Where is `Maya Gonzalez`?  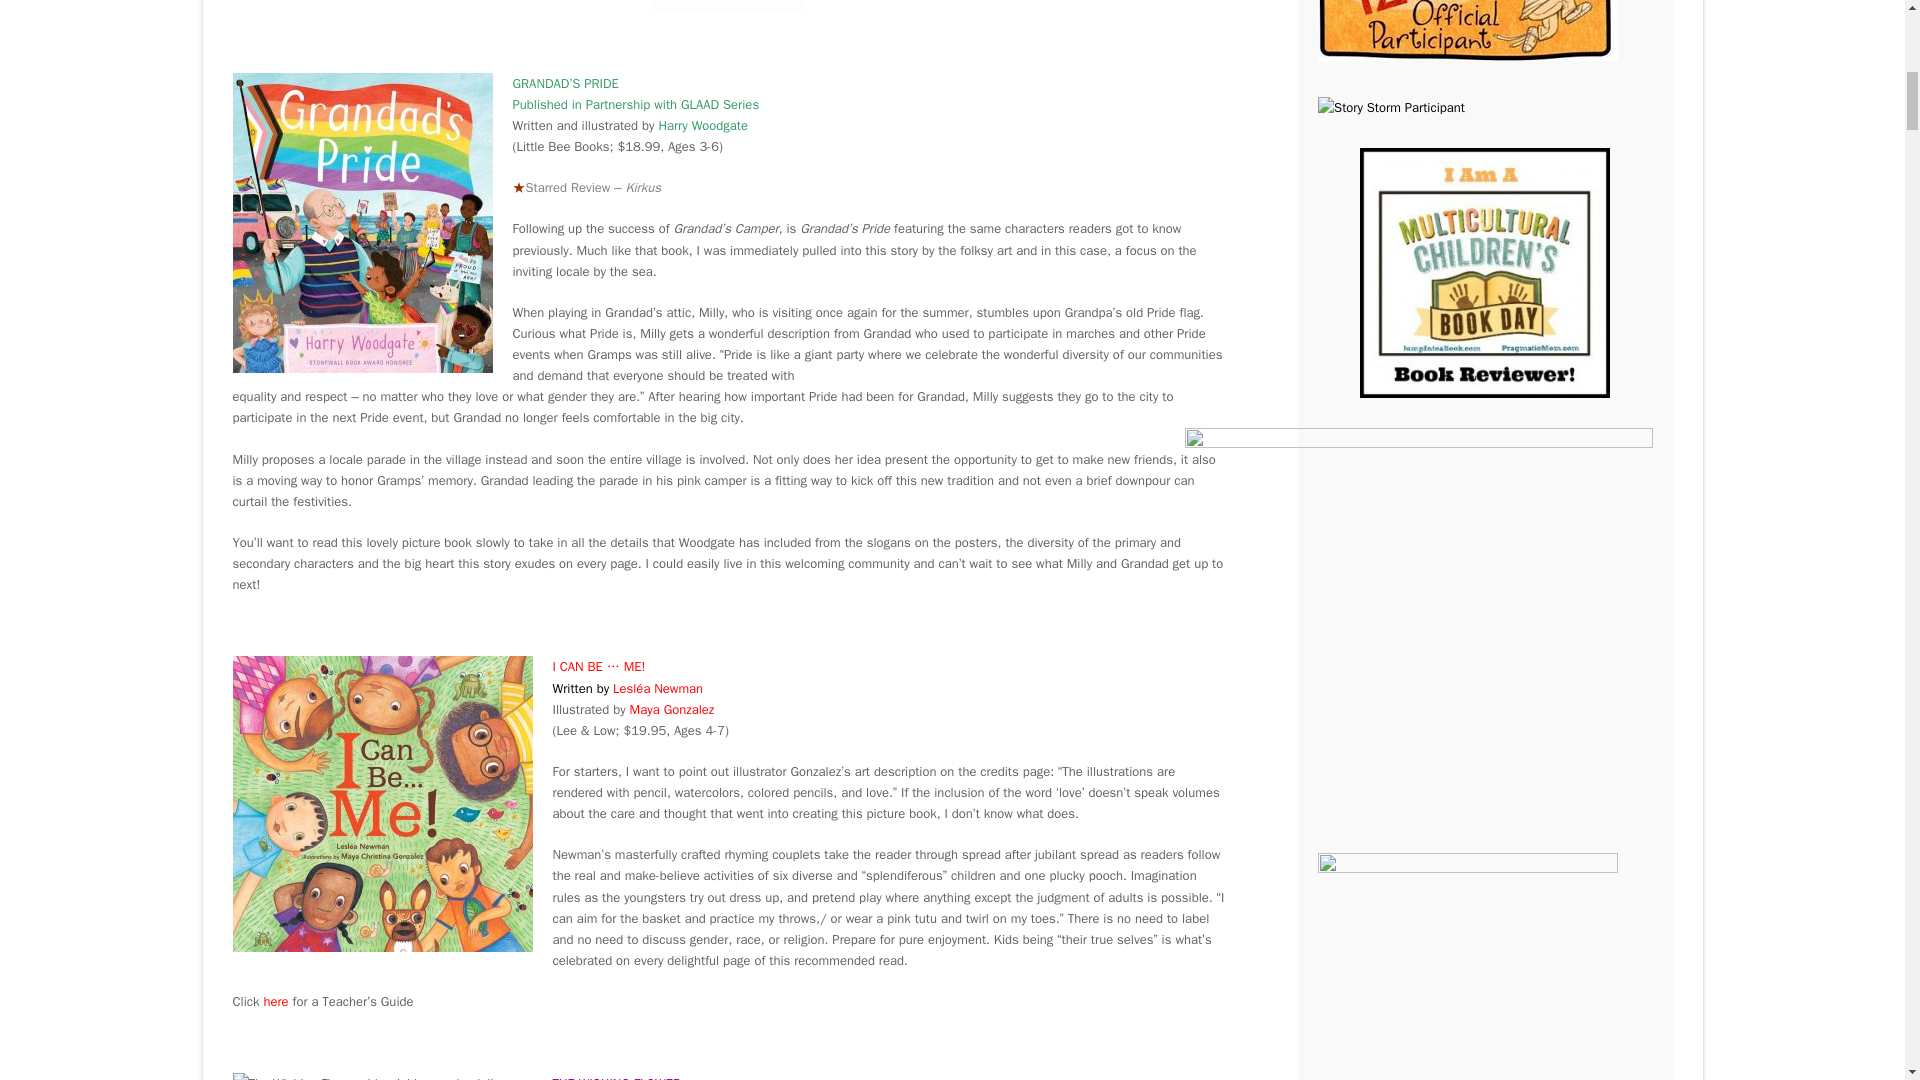
Maya Gonzalez is located at coordinates (672, 709).